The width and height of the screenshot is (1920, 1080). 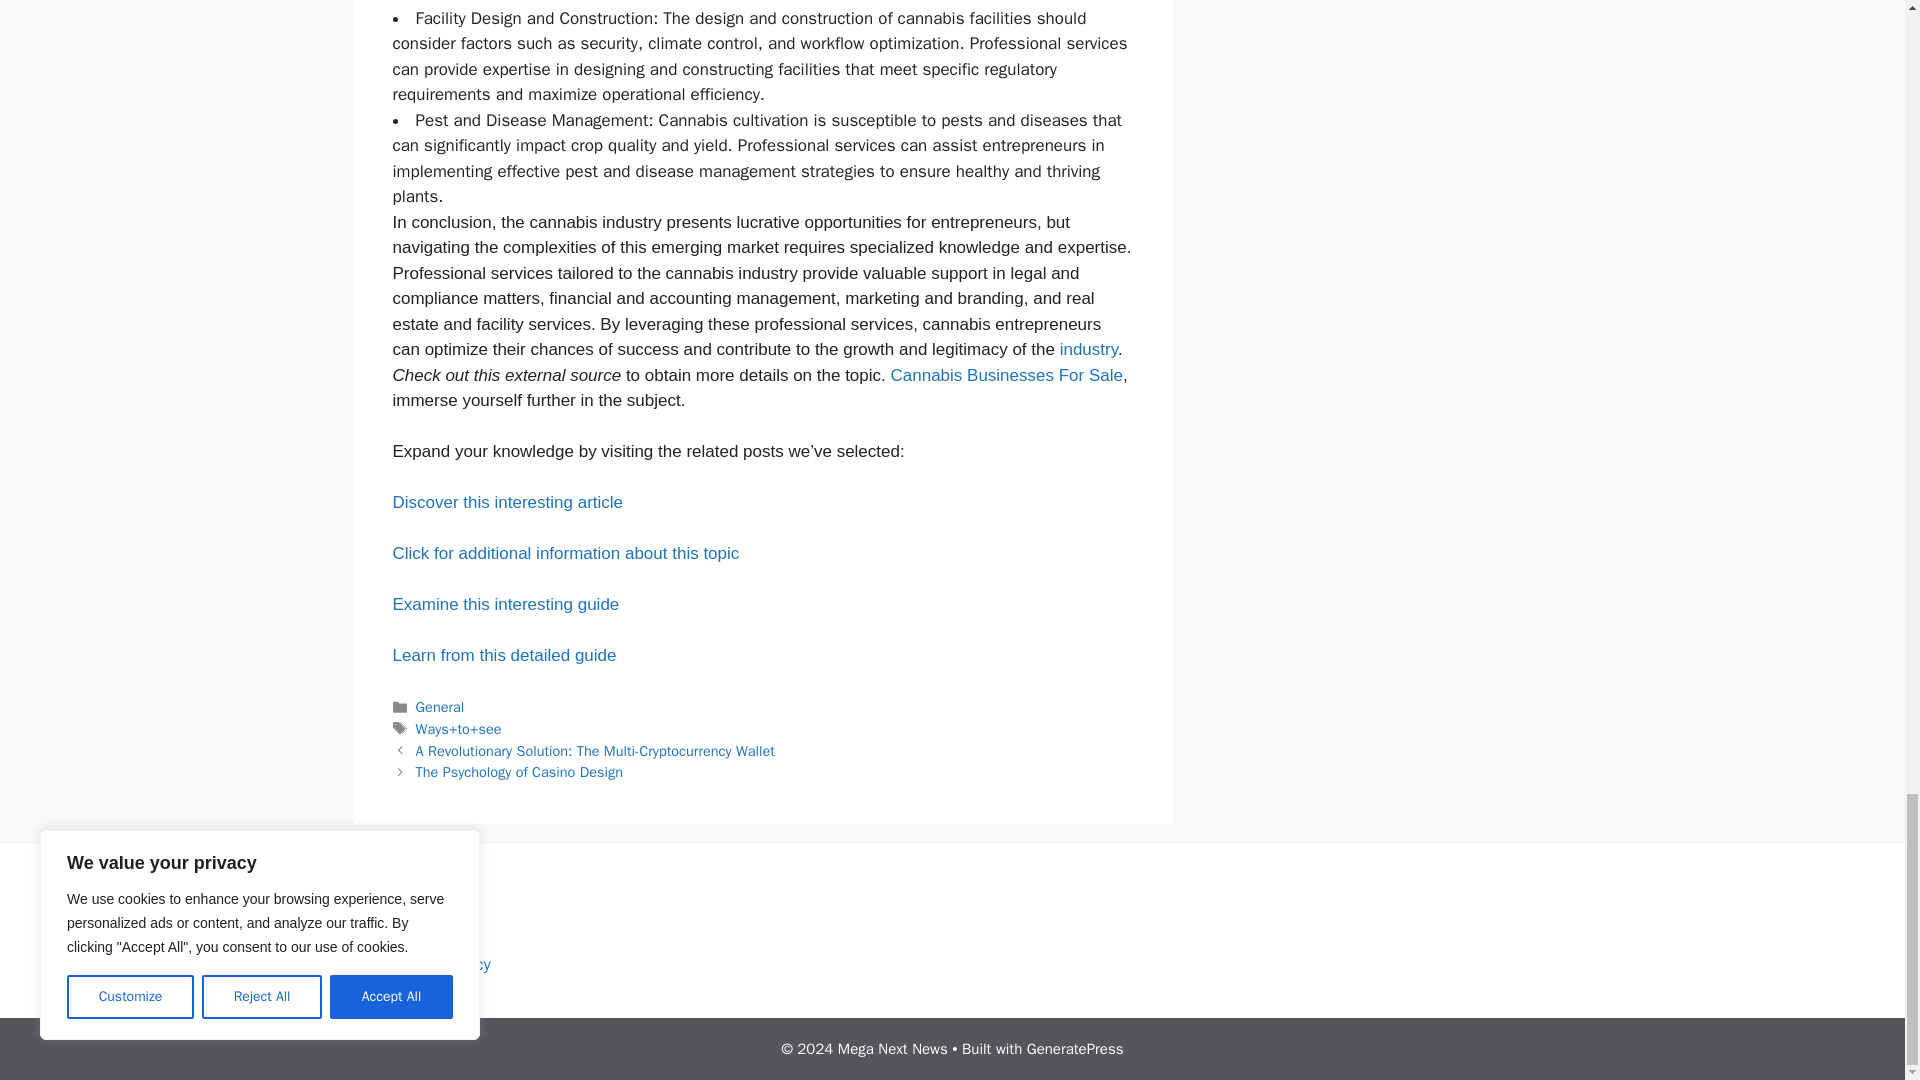 I want to click on Examine this interesting guide, so click(x=504, y=604).